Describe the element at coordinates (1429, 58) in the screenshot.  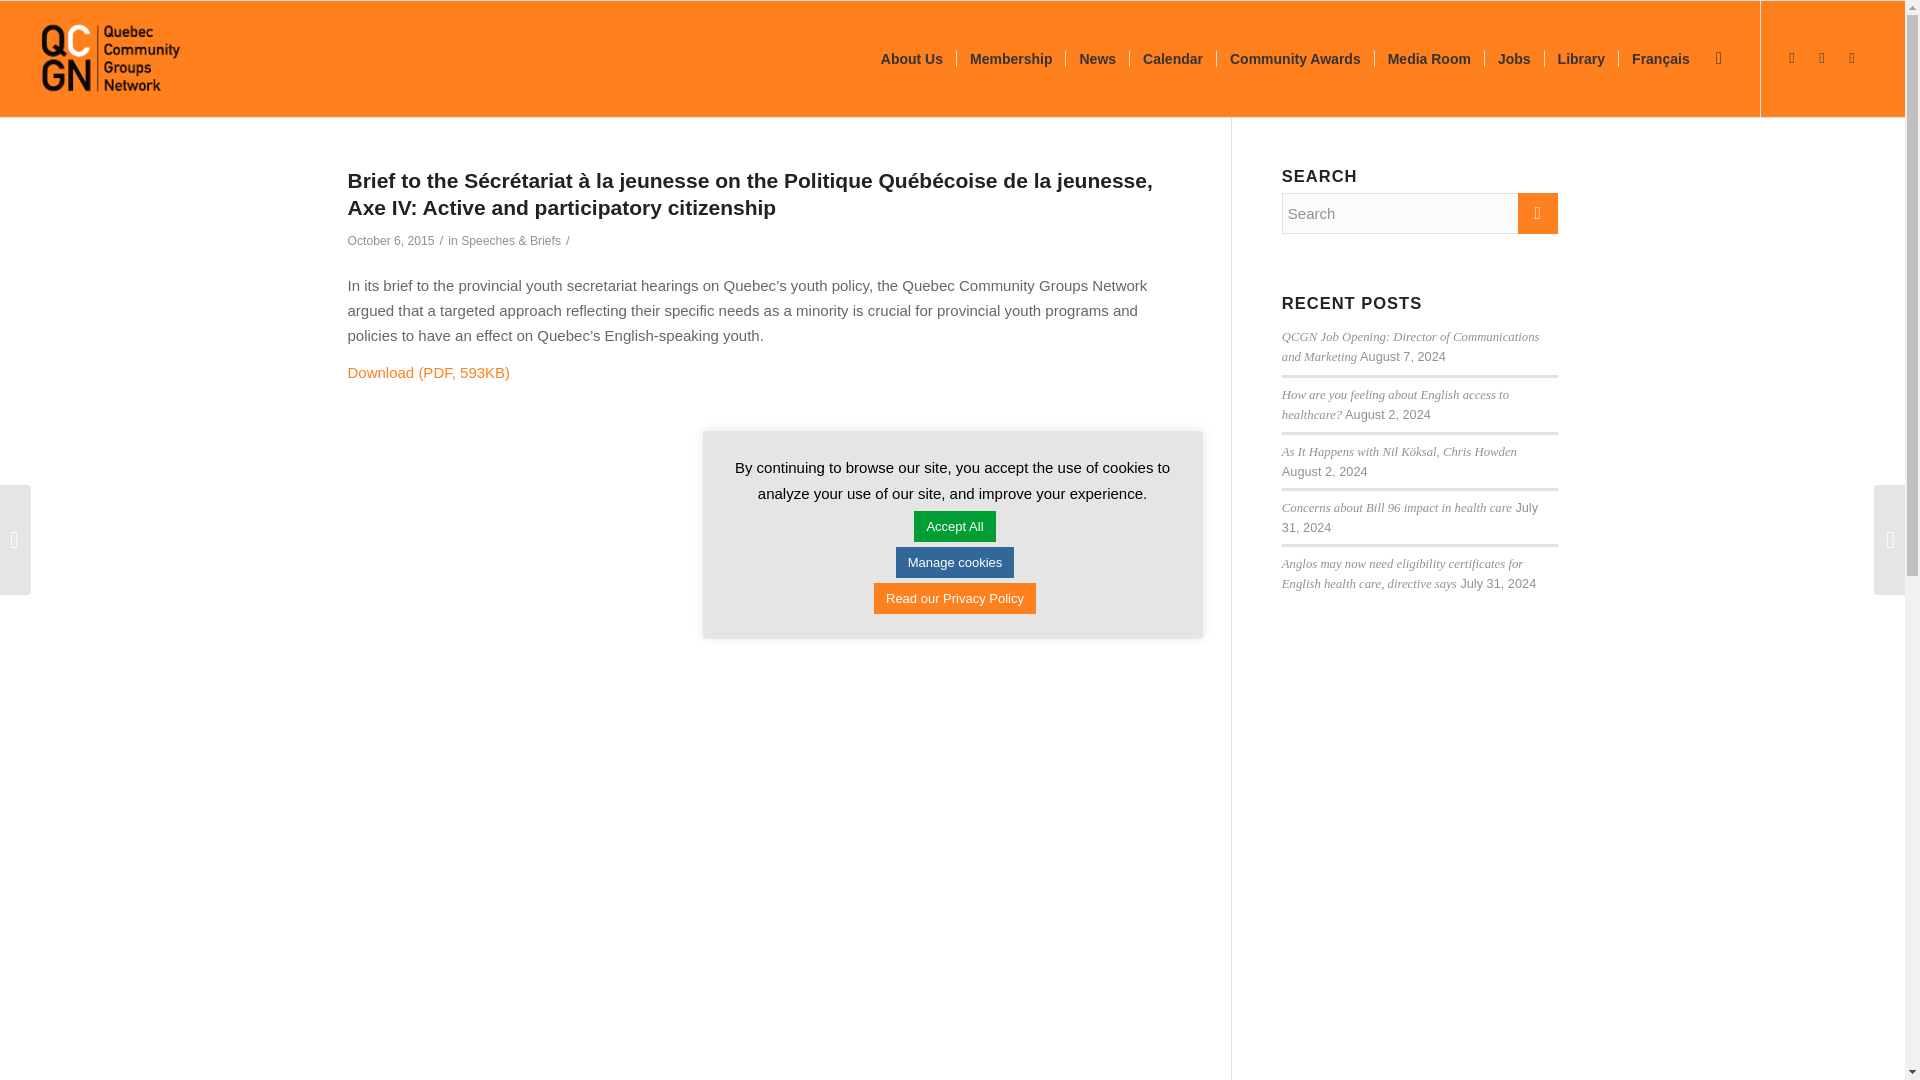
I see `Media Room` at that location.